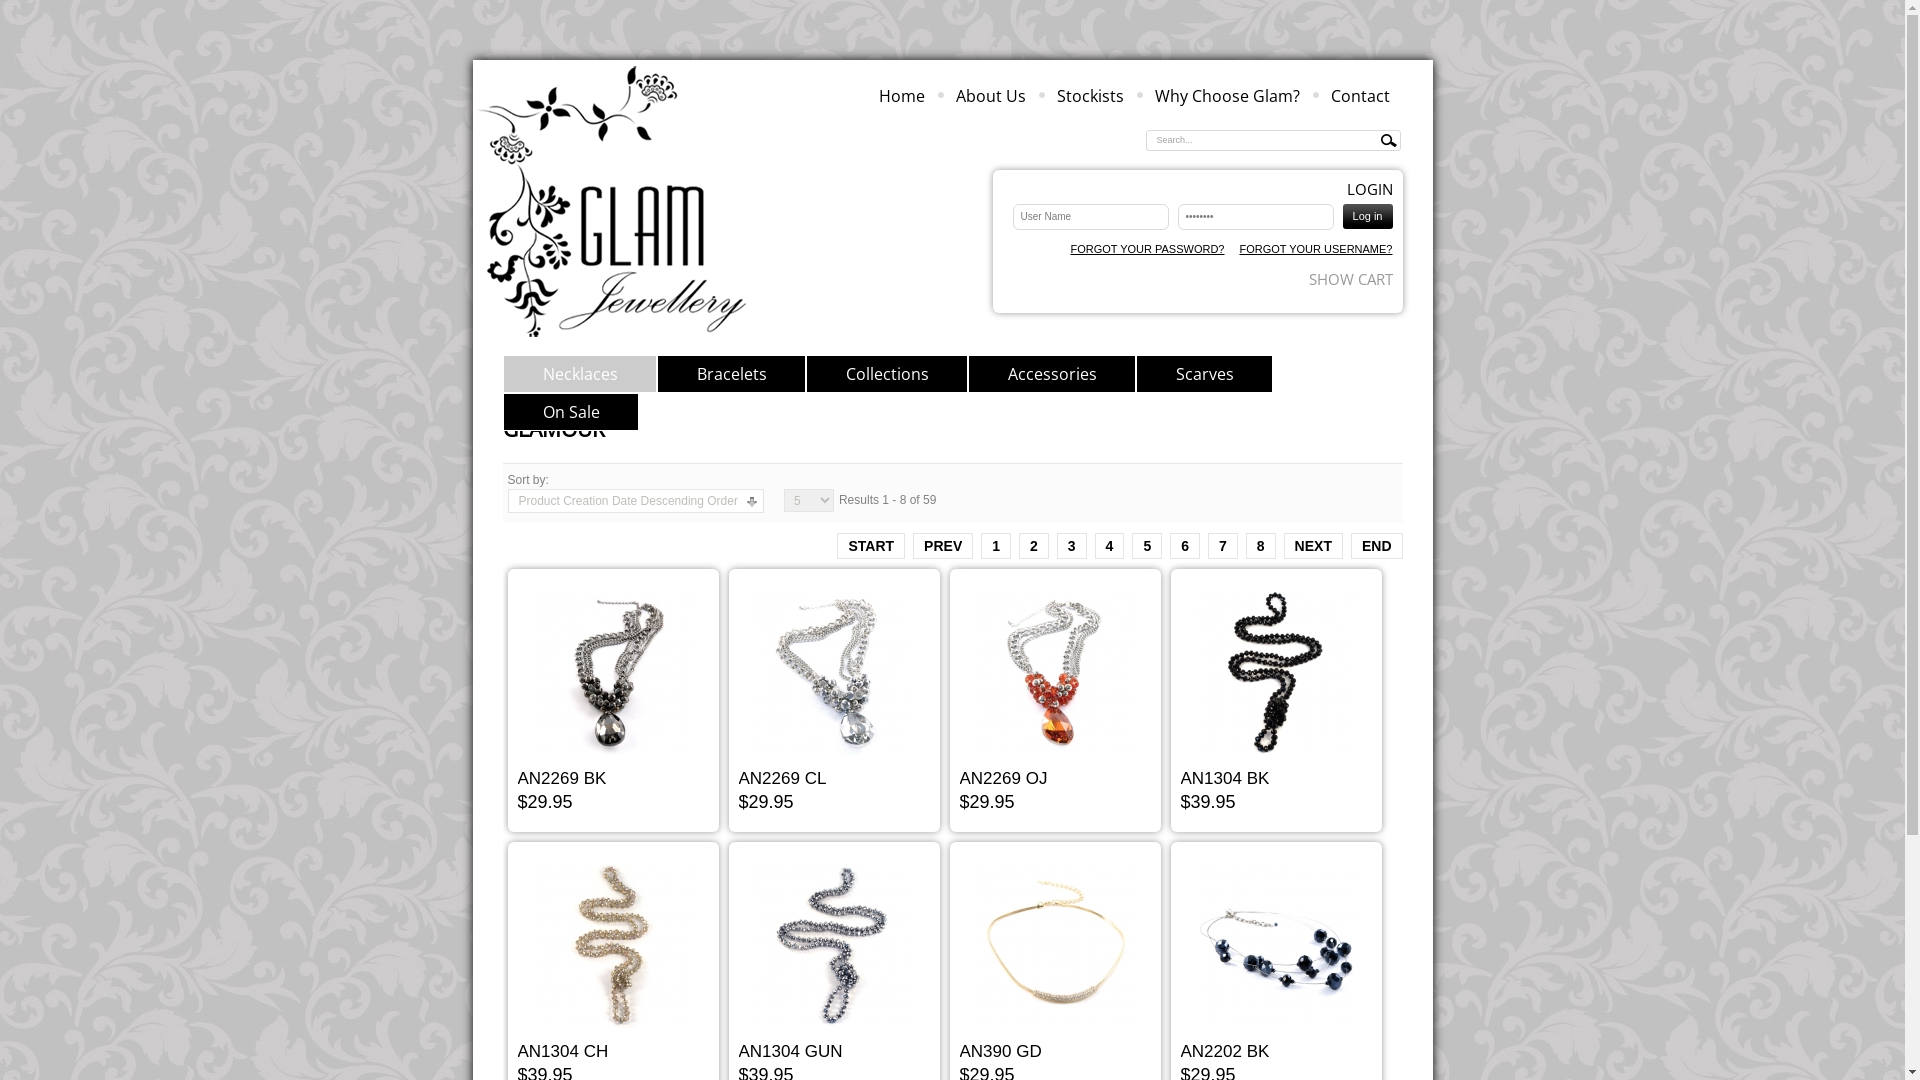 This screenshot has width=1920, height=1080. What do you see at coordinates (730, 374) in the screenshot?
I see `Bracelets` at bounding box center [730, 374].